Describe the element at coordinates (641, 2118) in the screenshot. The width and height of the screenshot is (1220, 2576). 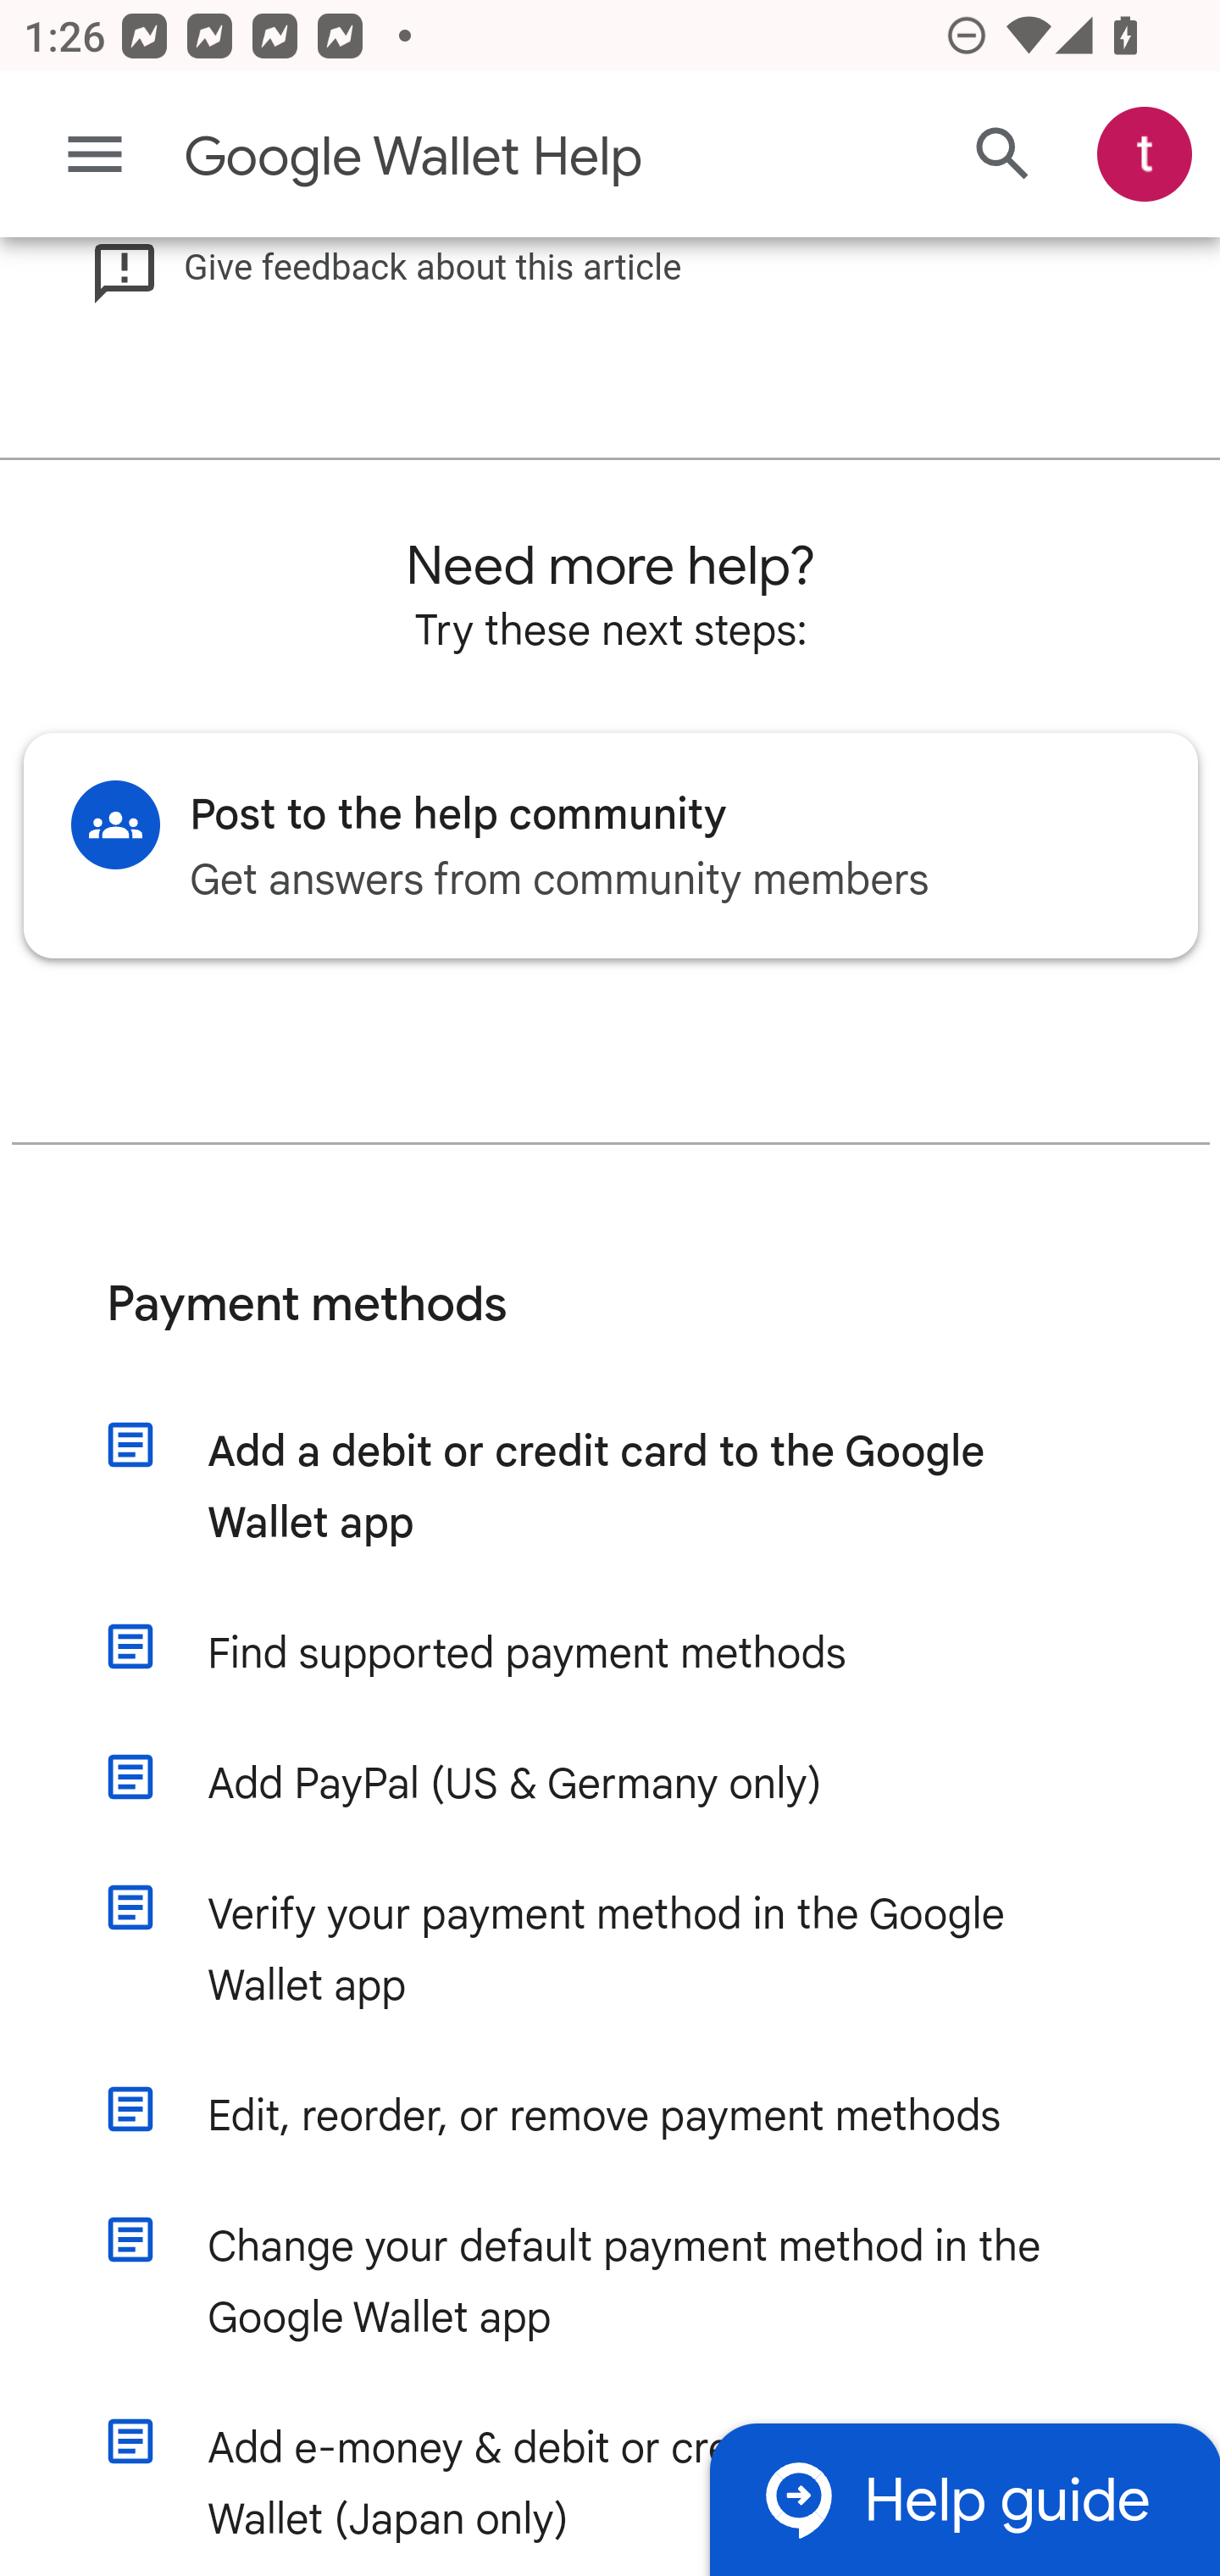
I see `Edit, reorder, or remove payment methods` at that location.